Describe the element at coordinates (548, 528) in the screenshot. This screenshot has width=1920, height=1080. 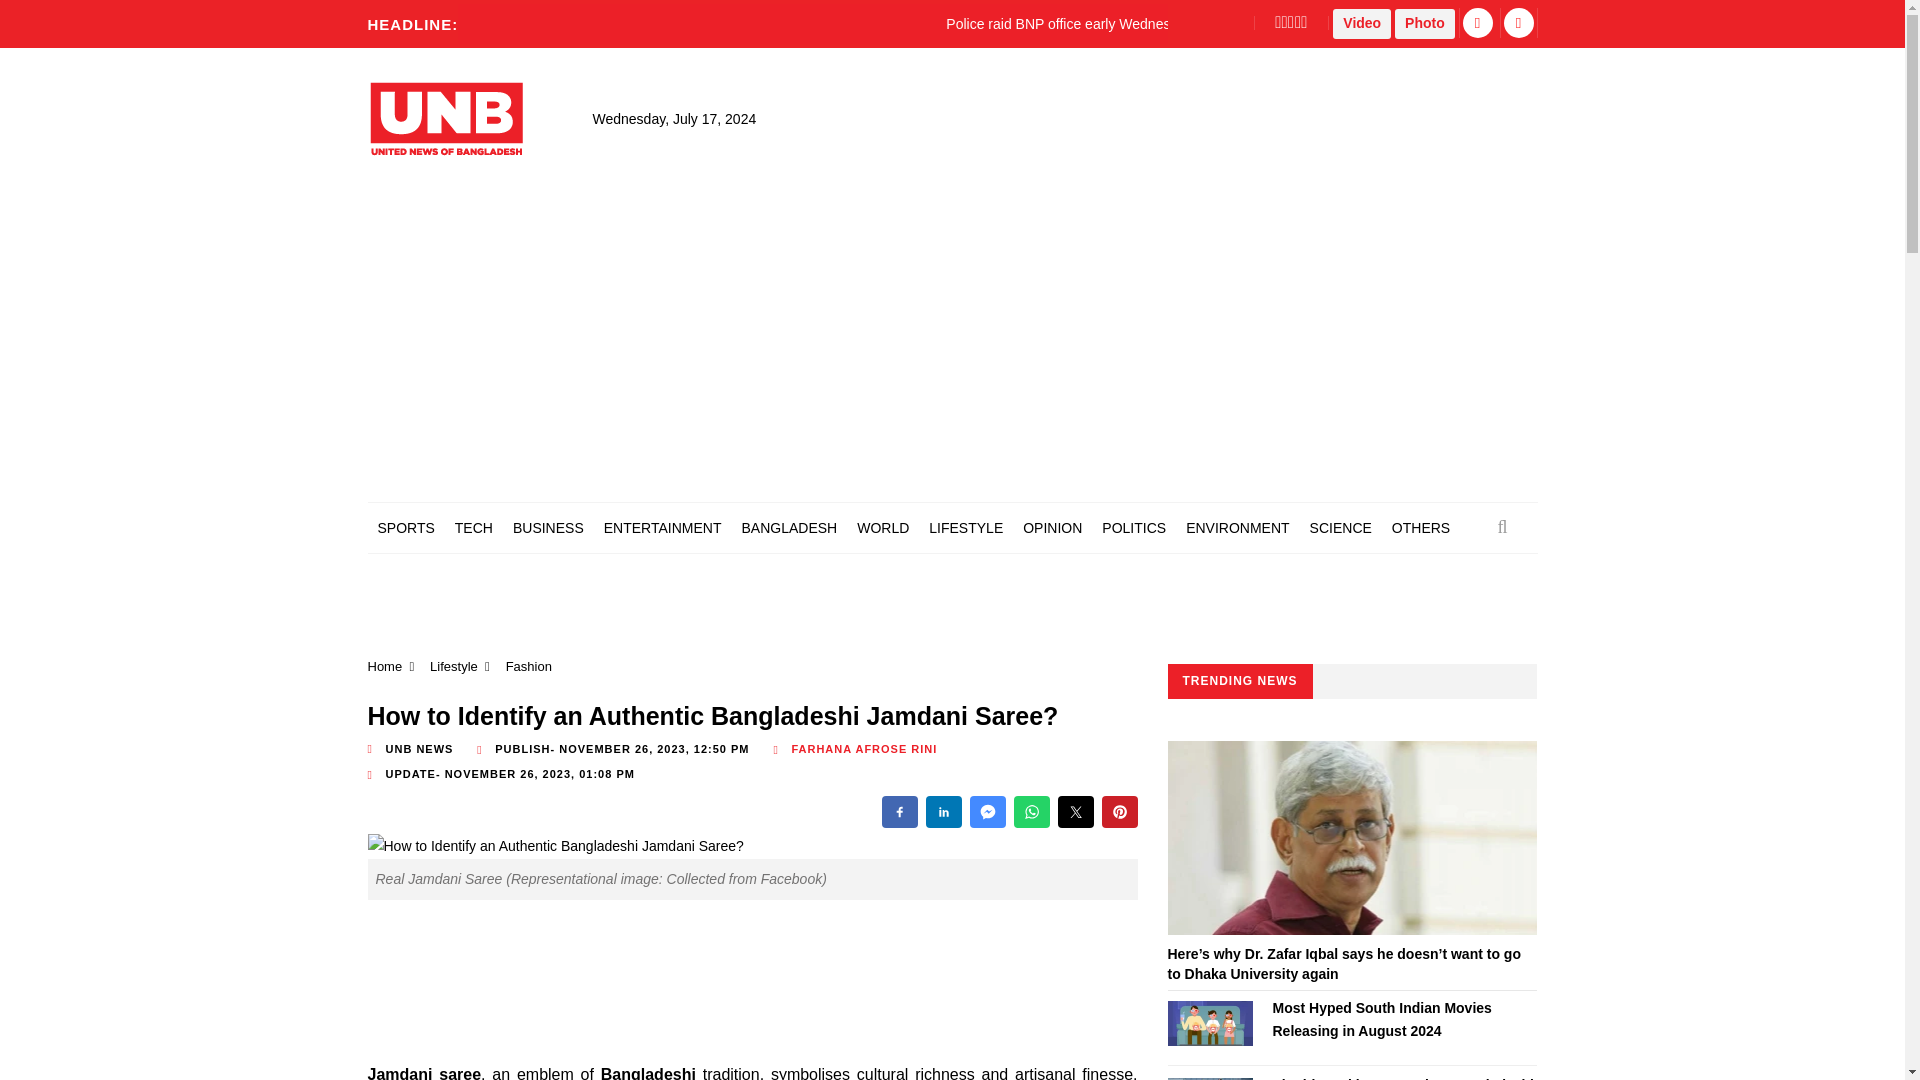
I see `BUSINESS` at that location.